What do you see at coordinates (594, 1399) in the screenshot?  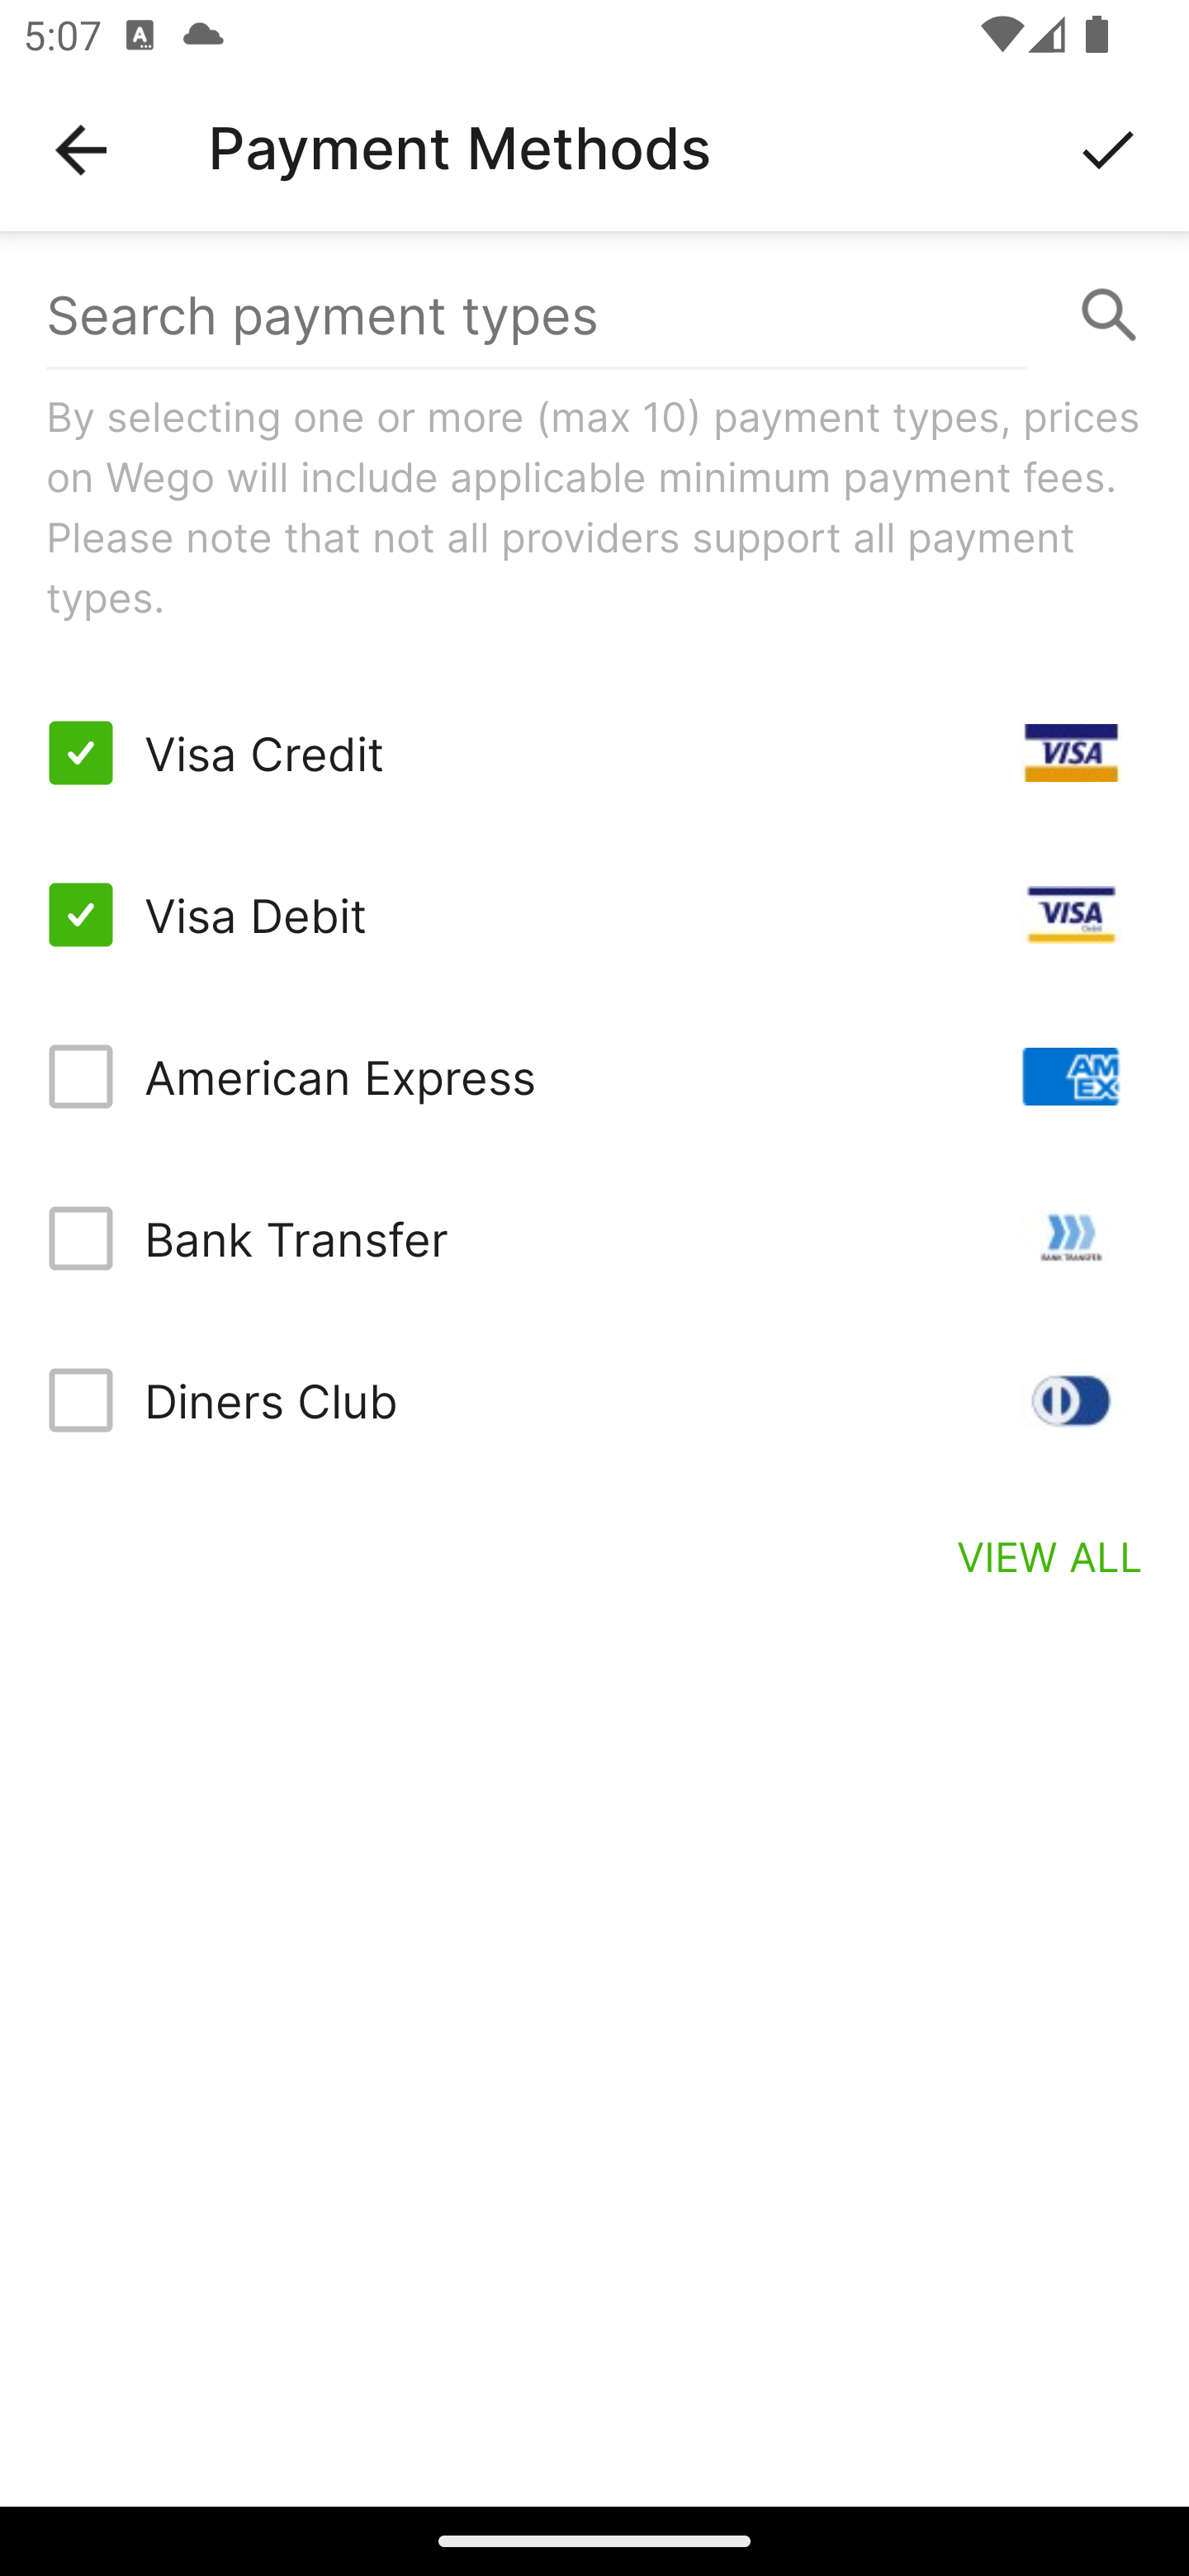 I see `Diners Club` at bounding box center [594, 1399].